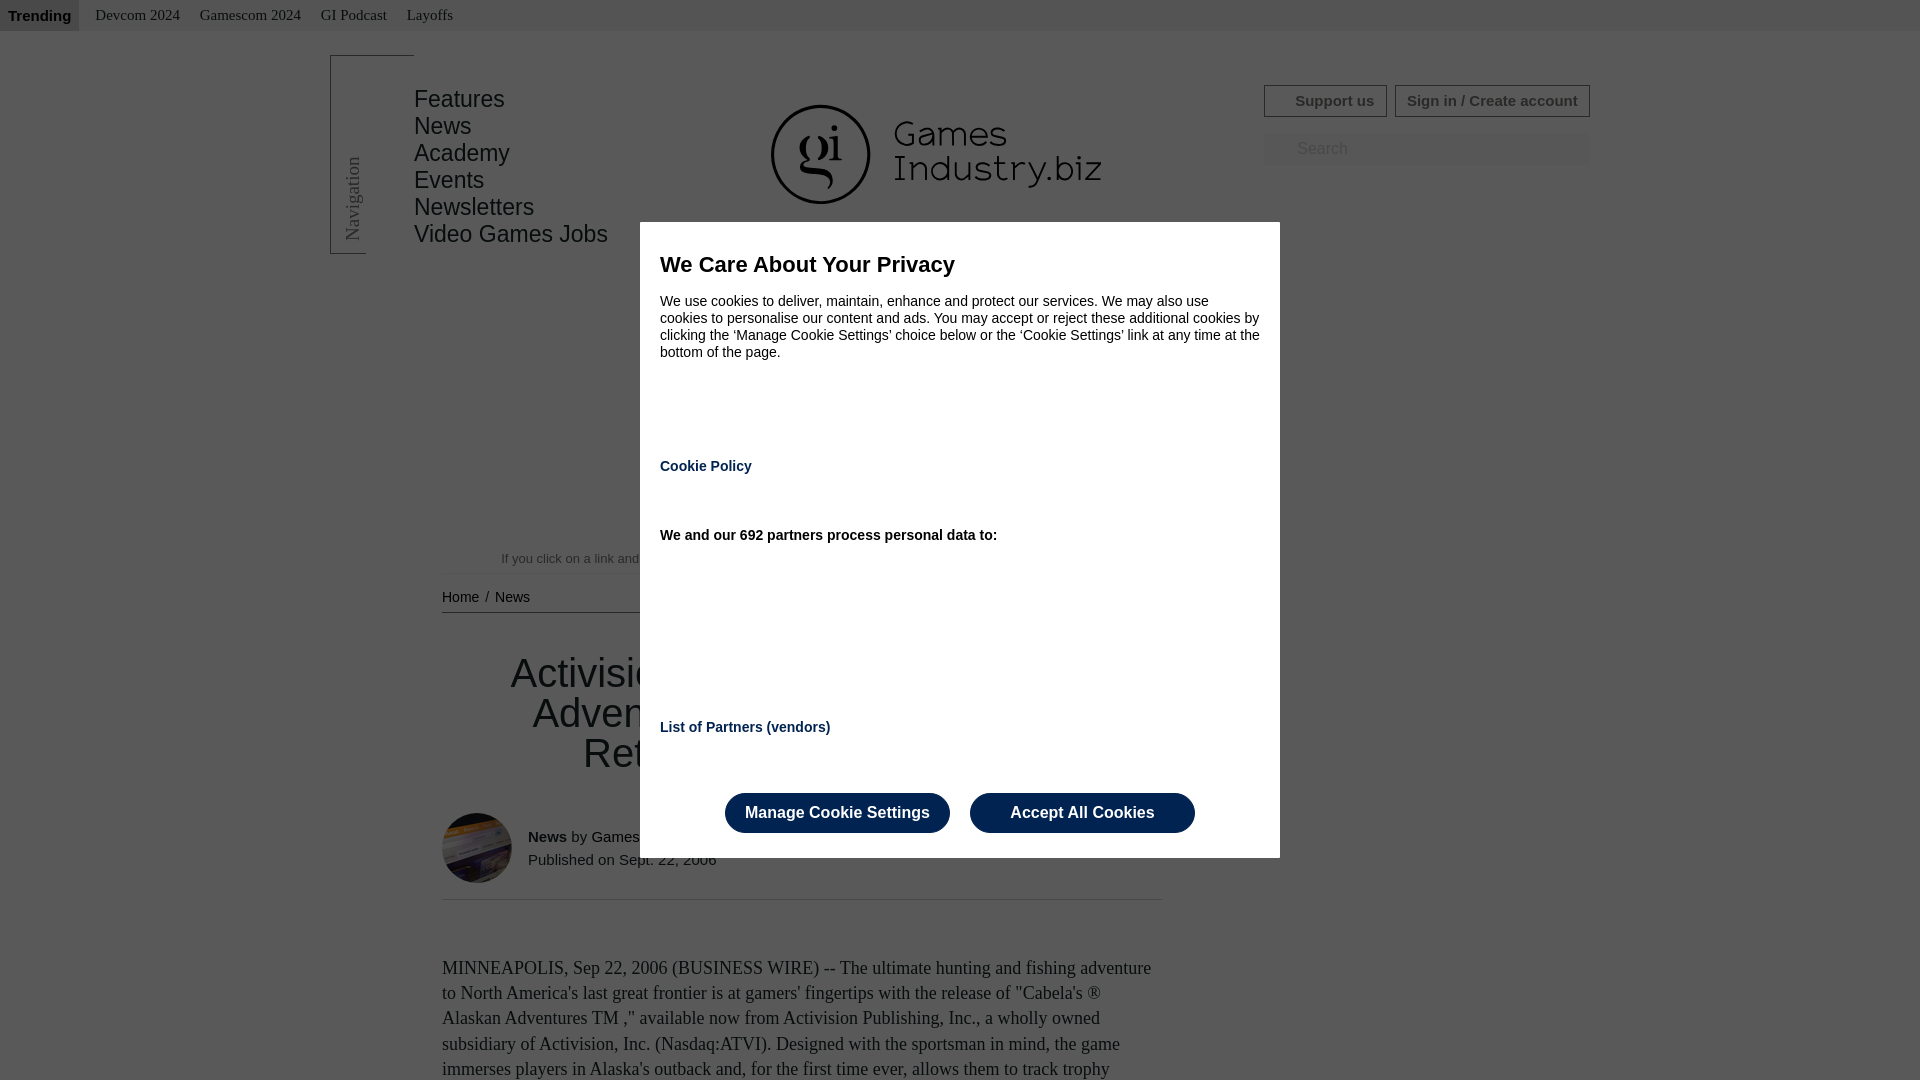 Image resolution: width=1920 pixels, height=1080 pixels. I want to click on Newsletters, so click(474, 207).